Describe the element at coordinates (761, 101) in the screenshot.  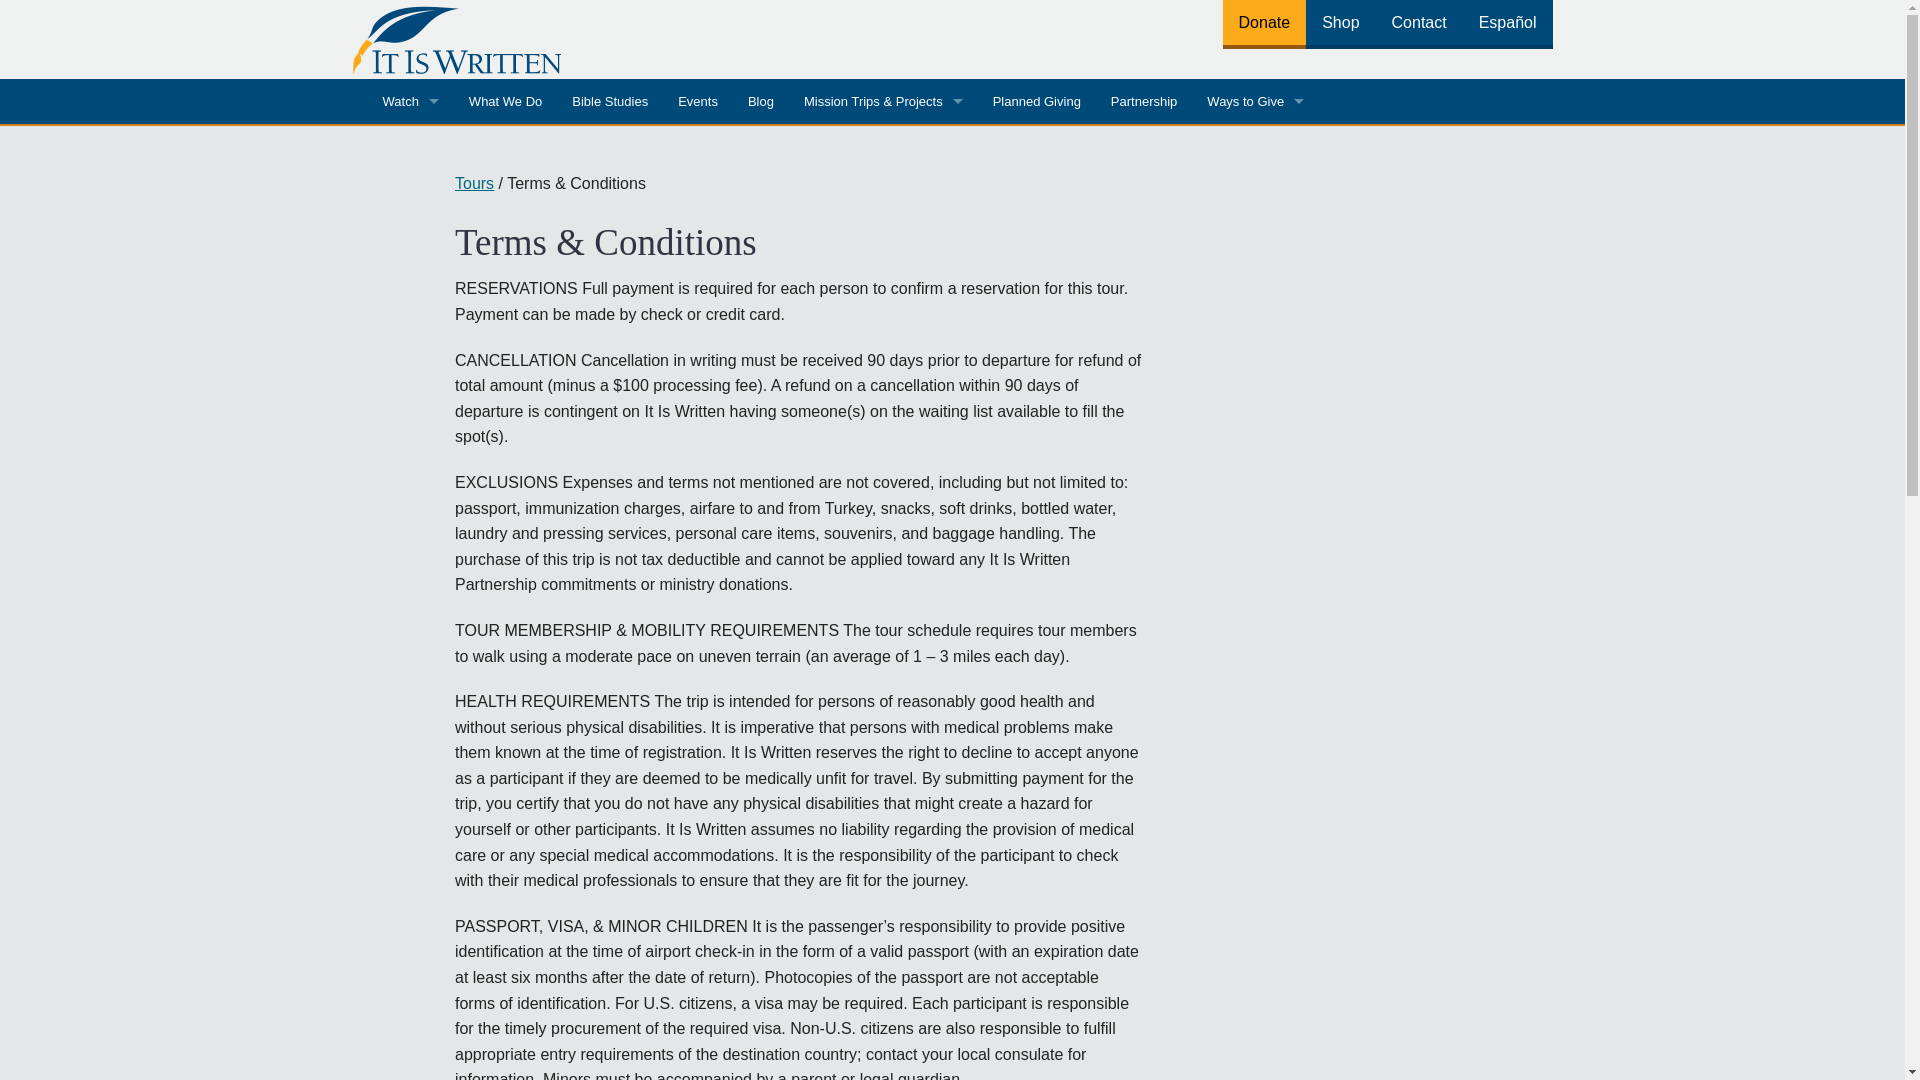
I see `Blog` at that location.